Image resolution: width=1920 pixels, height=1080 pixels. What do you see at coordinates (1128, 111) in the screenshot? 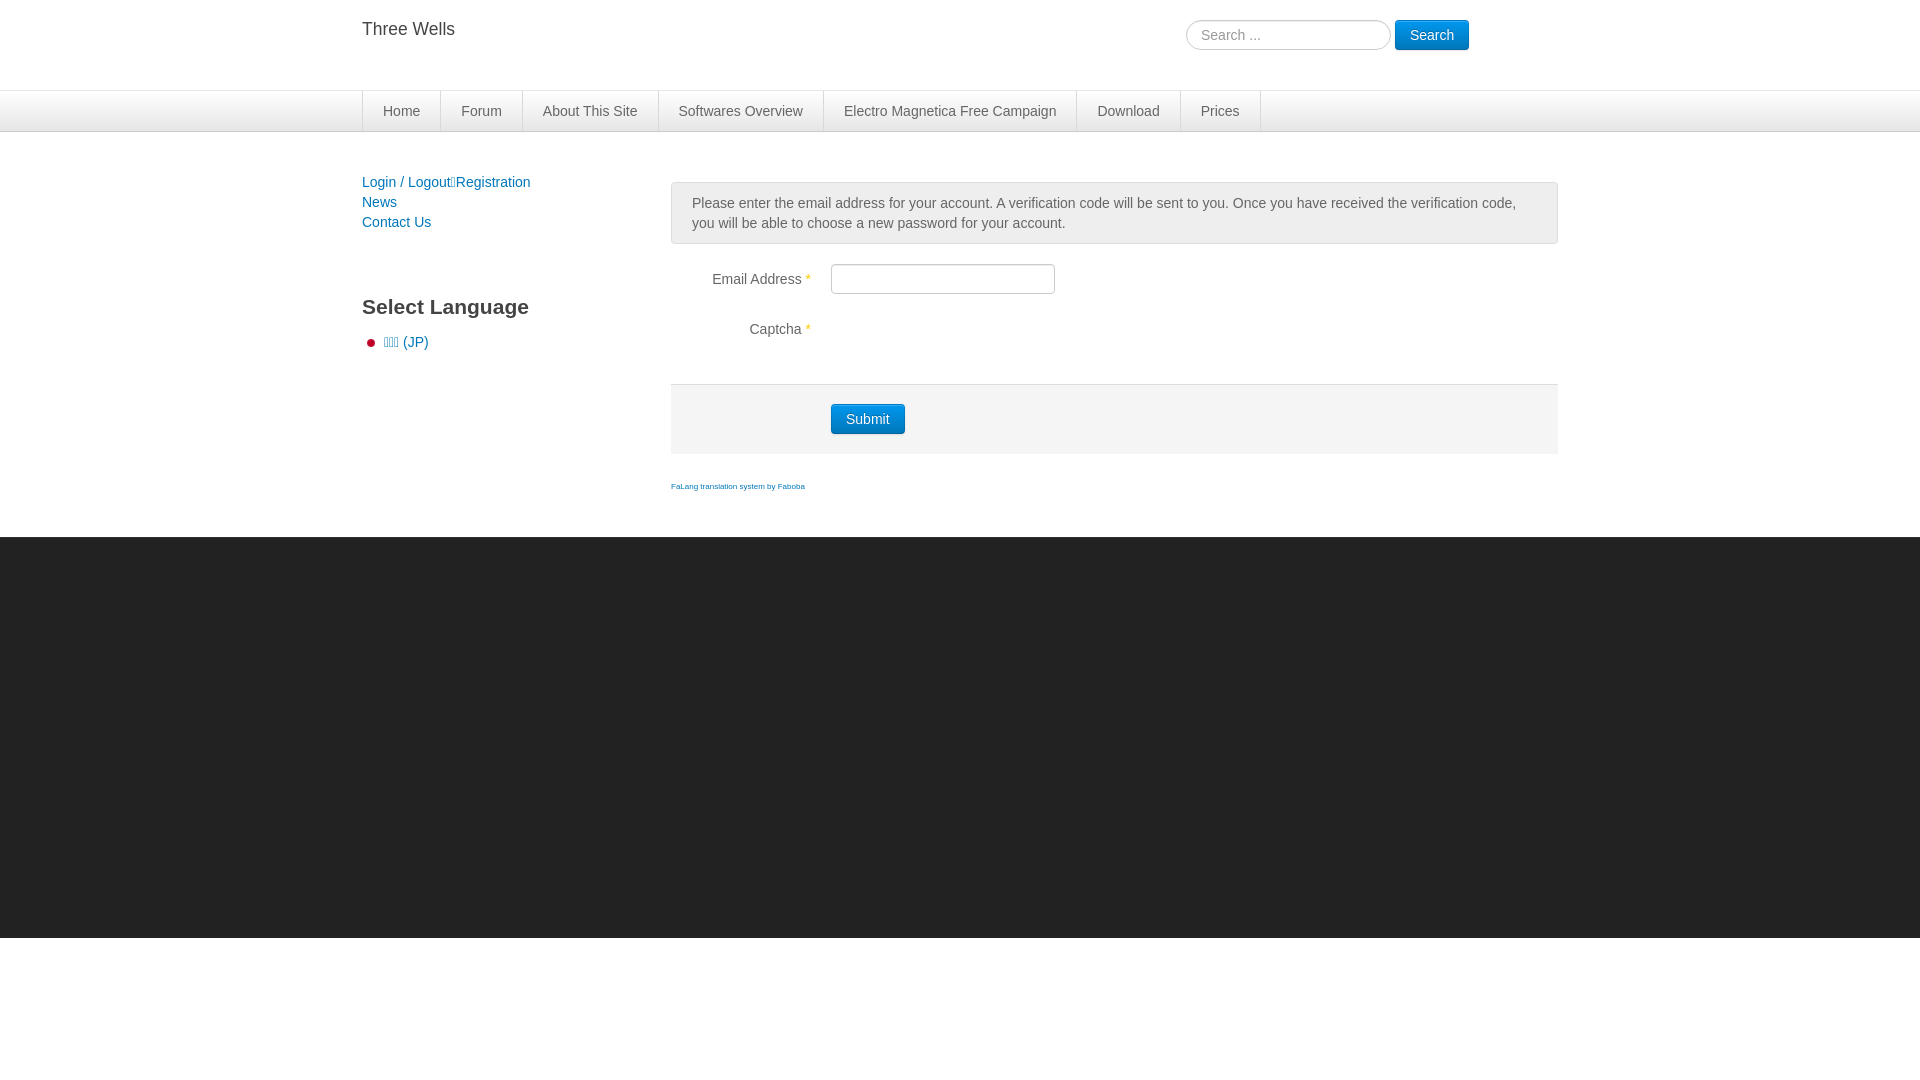
I see `Download` at bounding box center [1128, 111].